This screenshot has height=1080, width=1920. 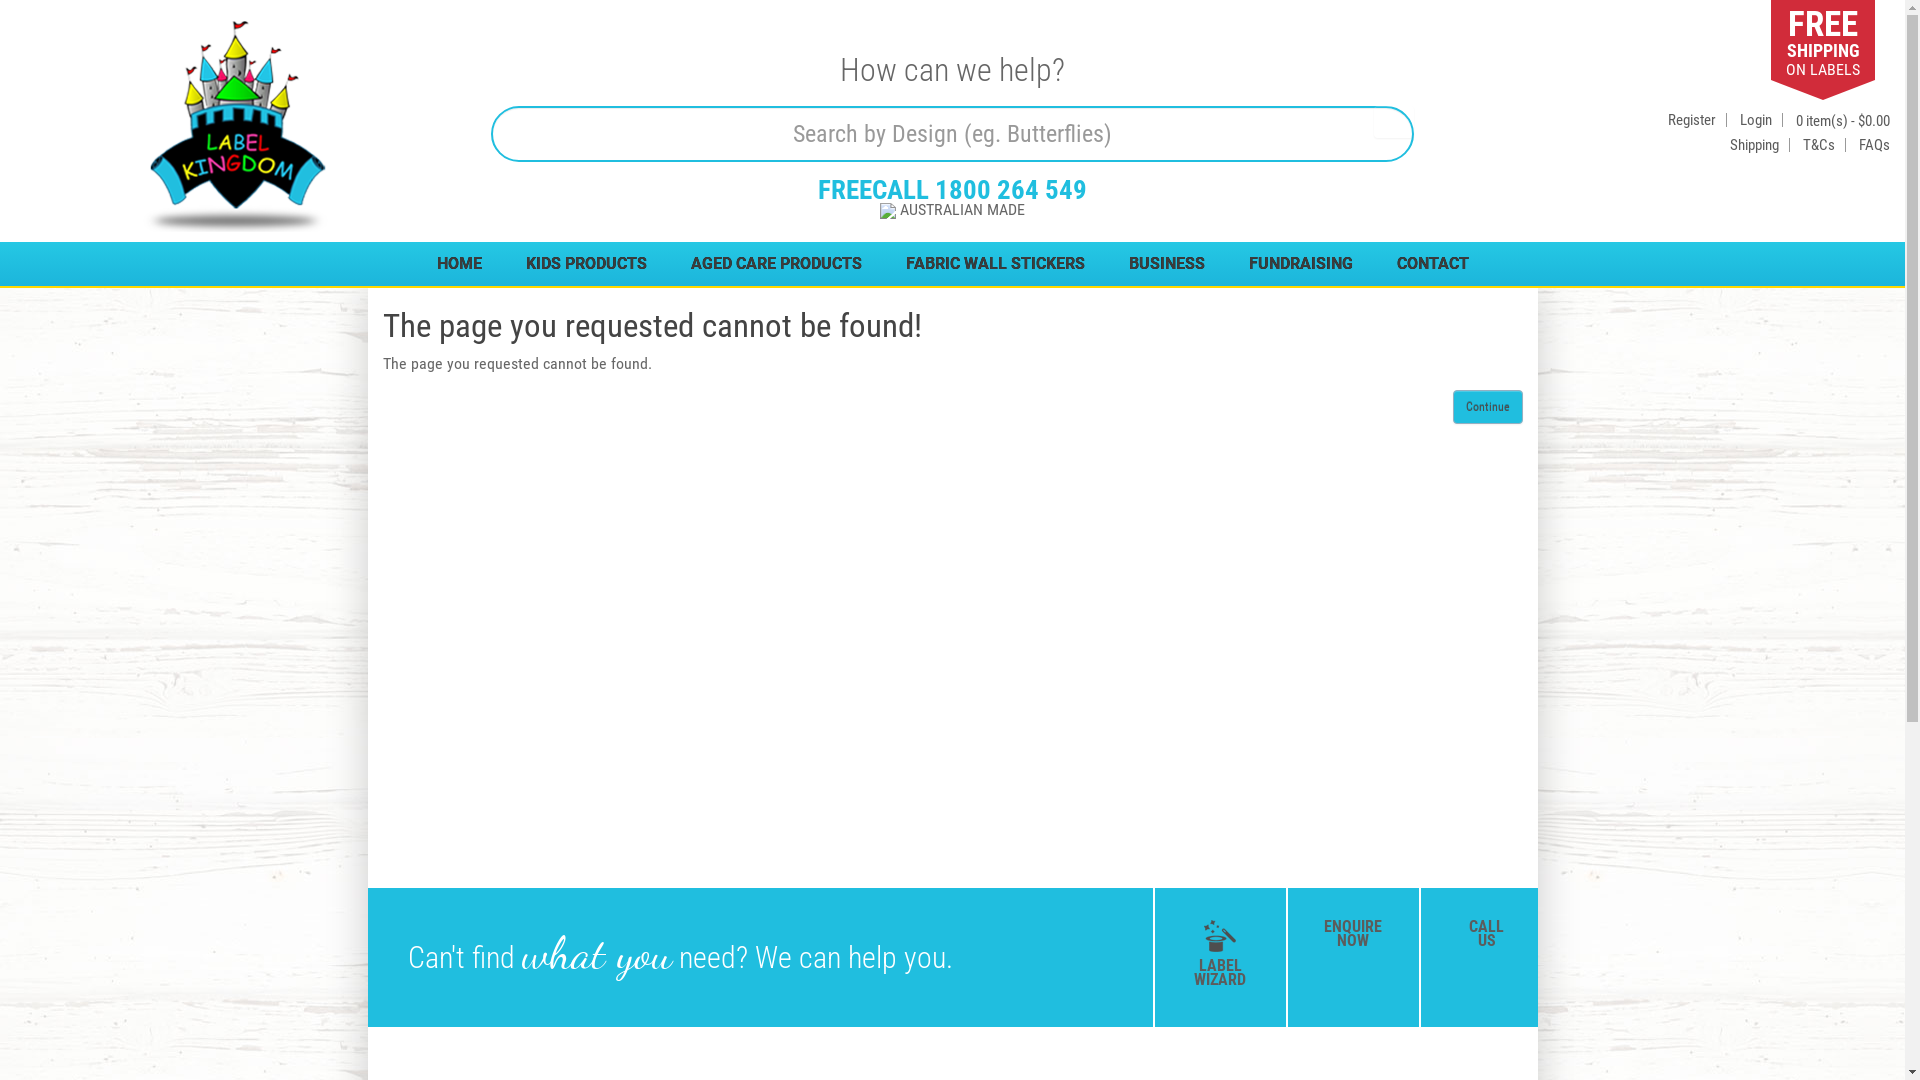 I want to click on KIDS PRODUCTS, so click(x=586, y=264).